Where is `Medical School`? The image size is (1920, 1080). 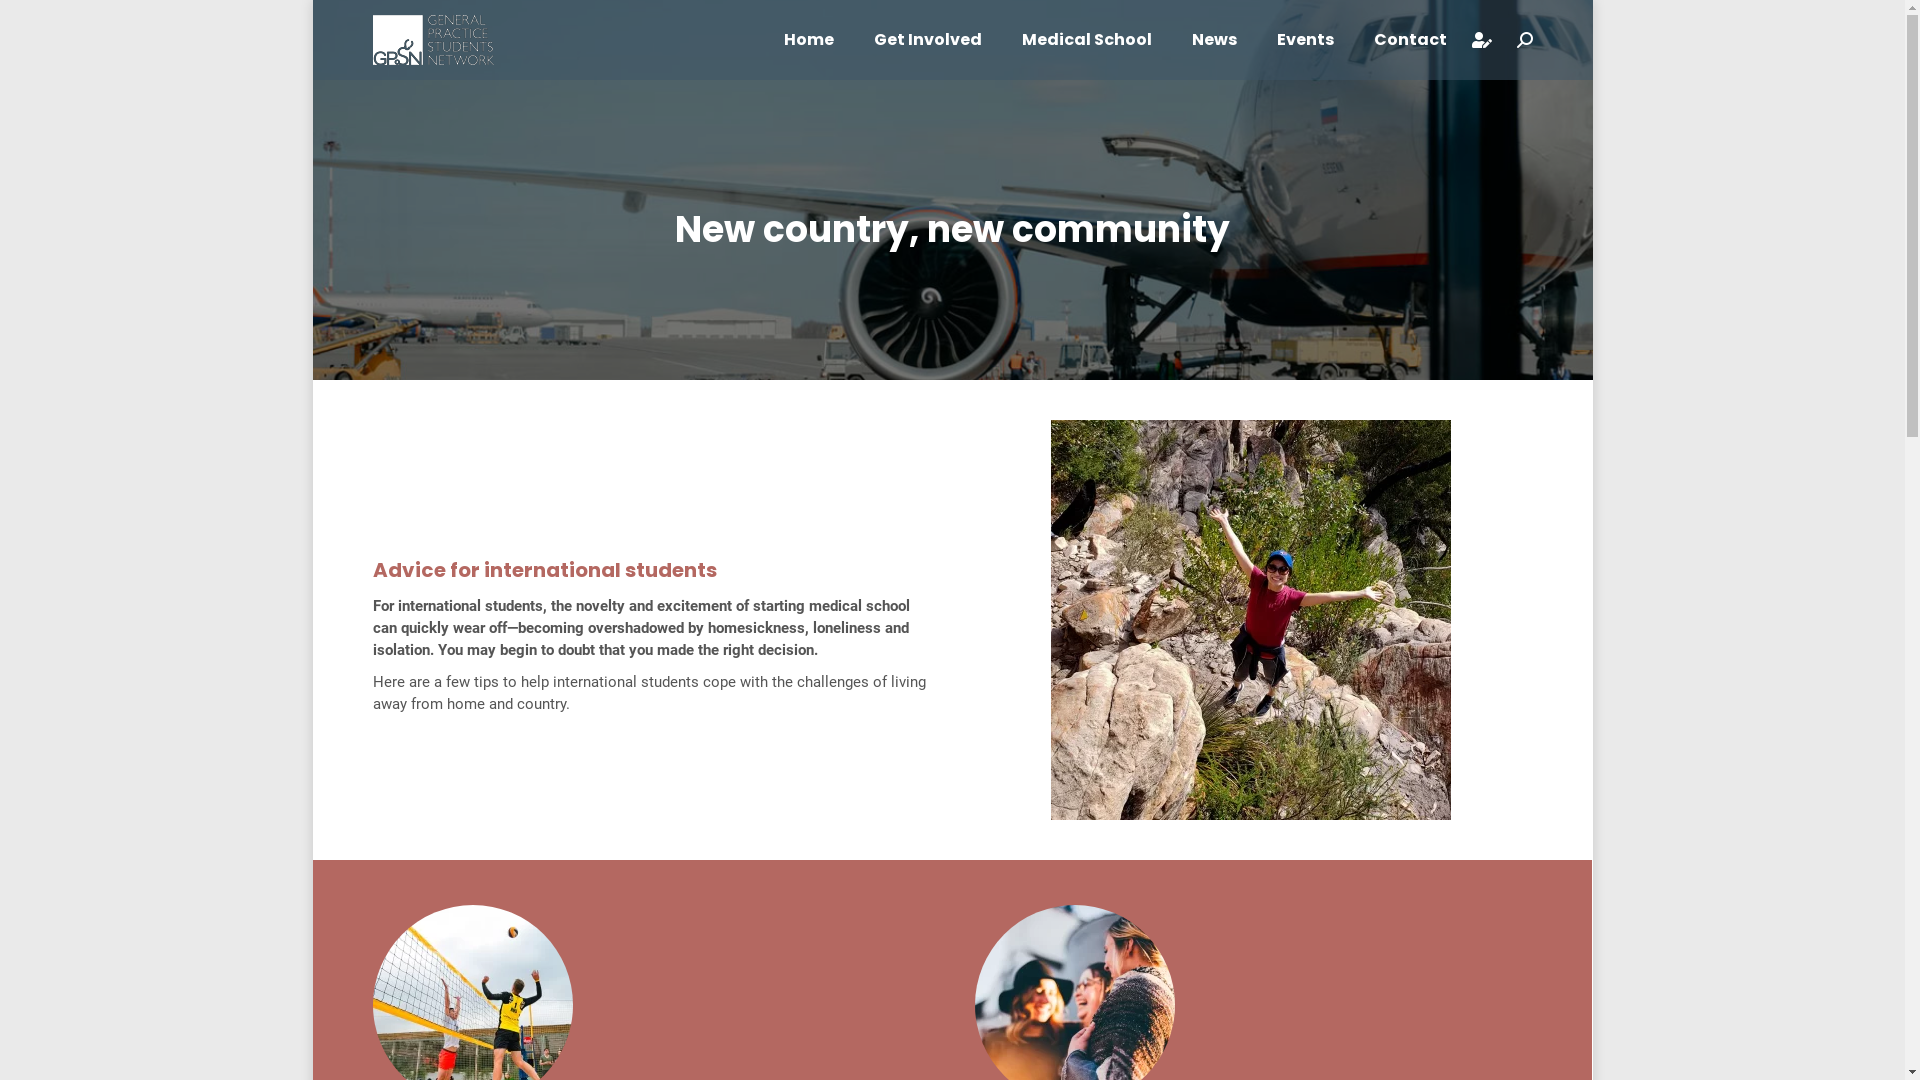
Medical School is located at coordinates (1087, 40).